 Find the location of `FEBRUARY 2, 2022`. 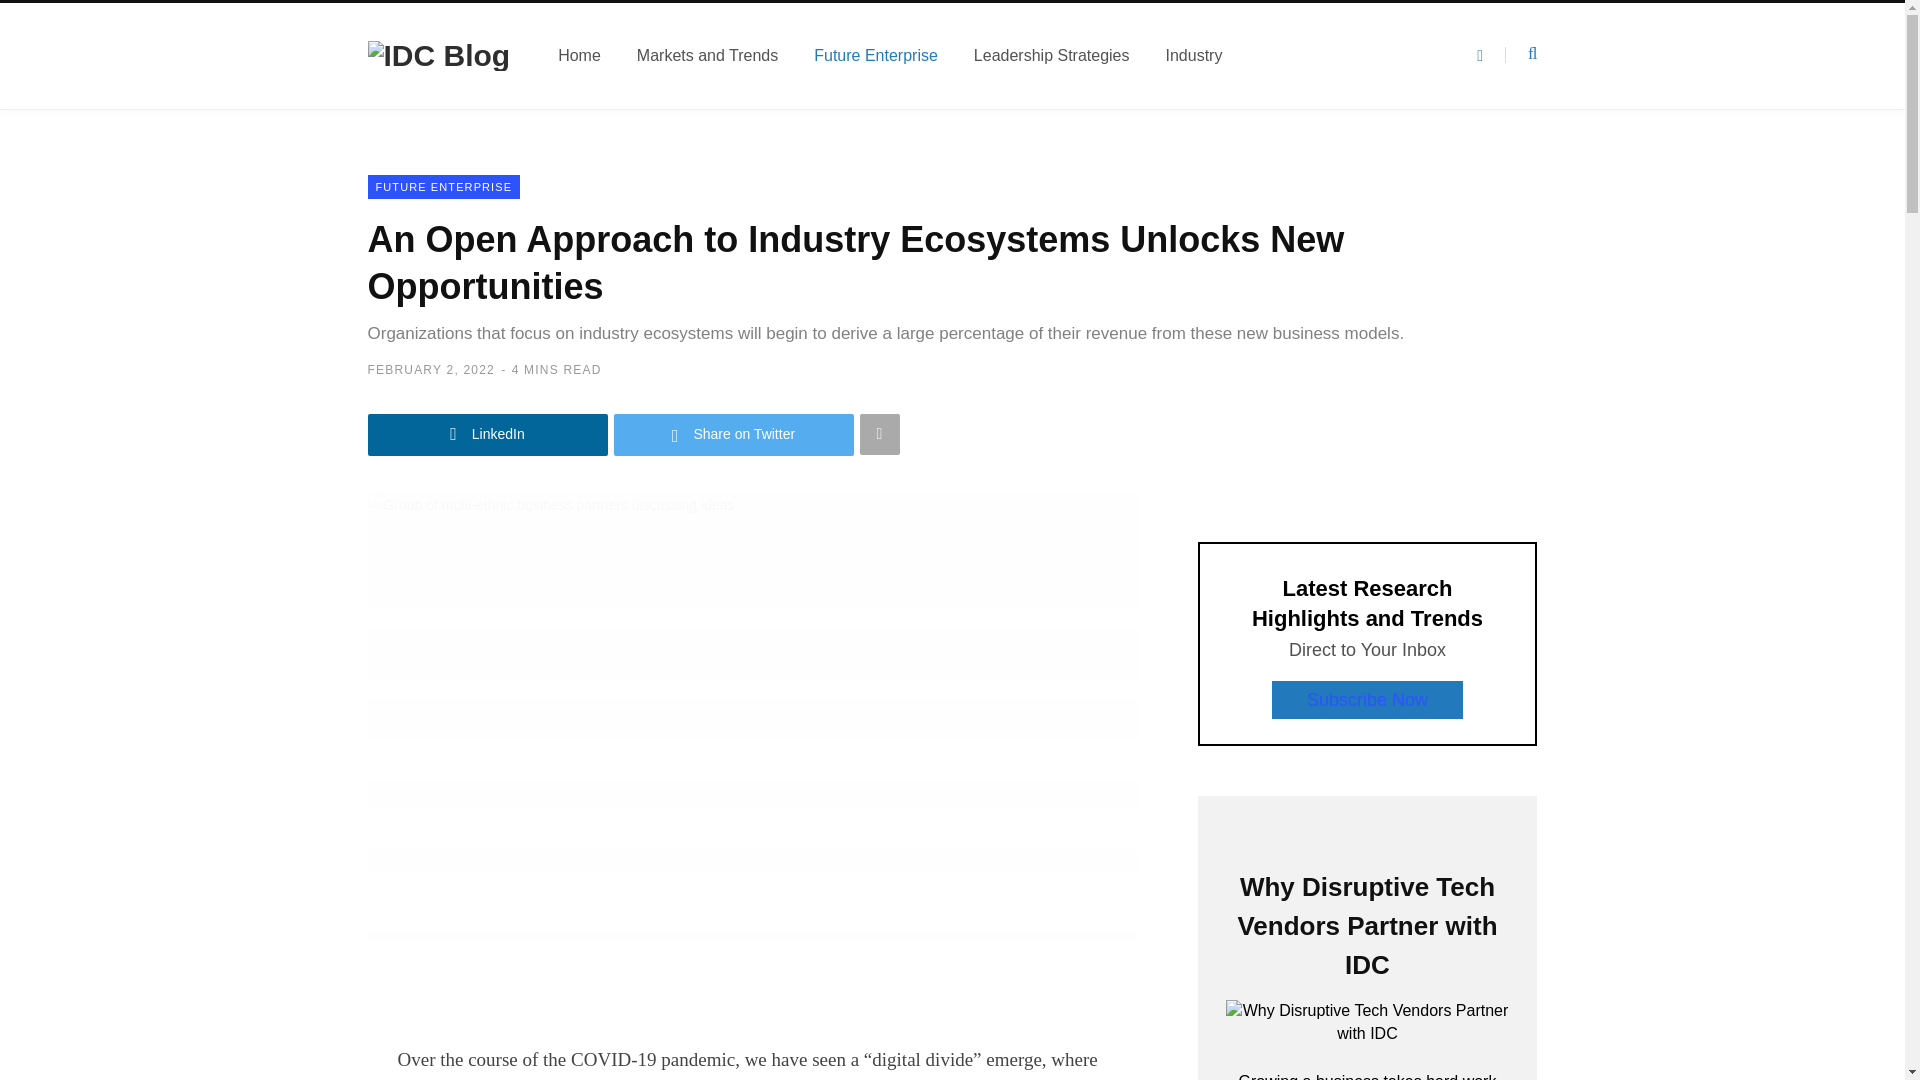

FEBRUARY 2, 2022 is located at coordinates (432, 369).